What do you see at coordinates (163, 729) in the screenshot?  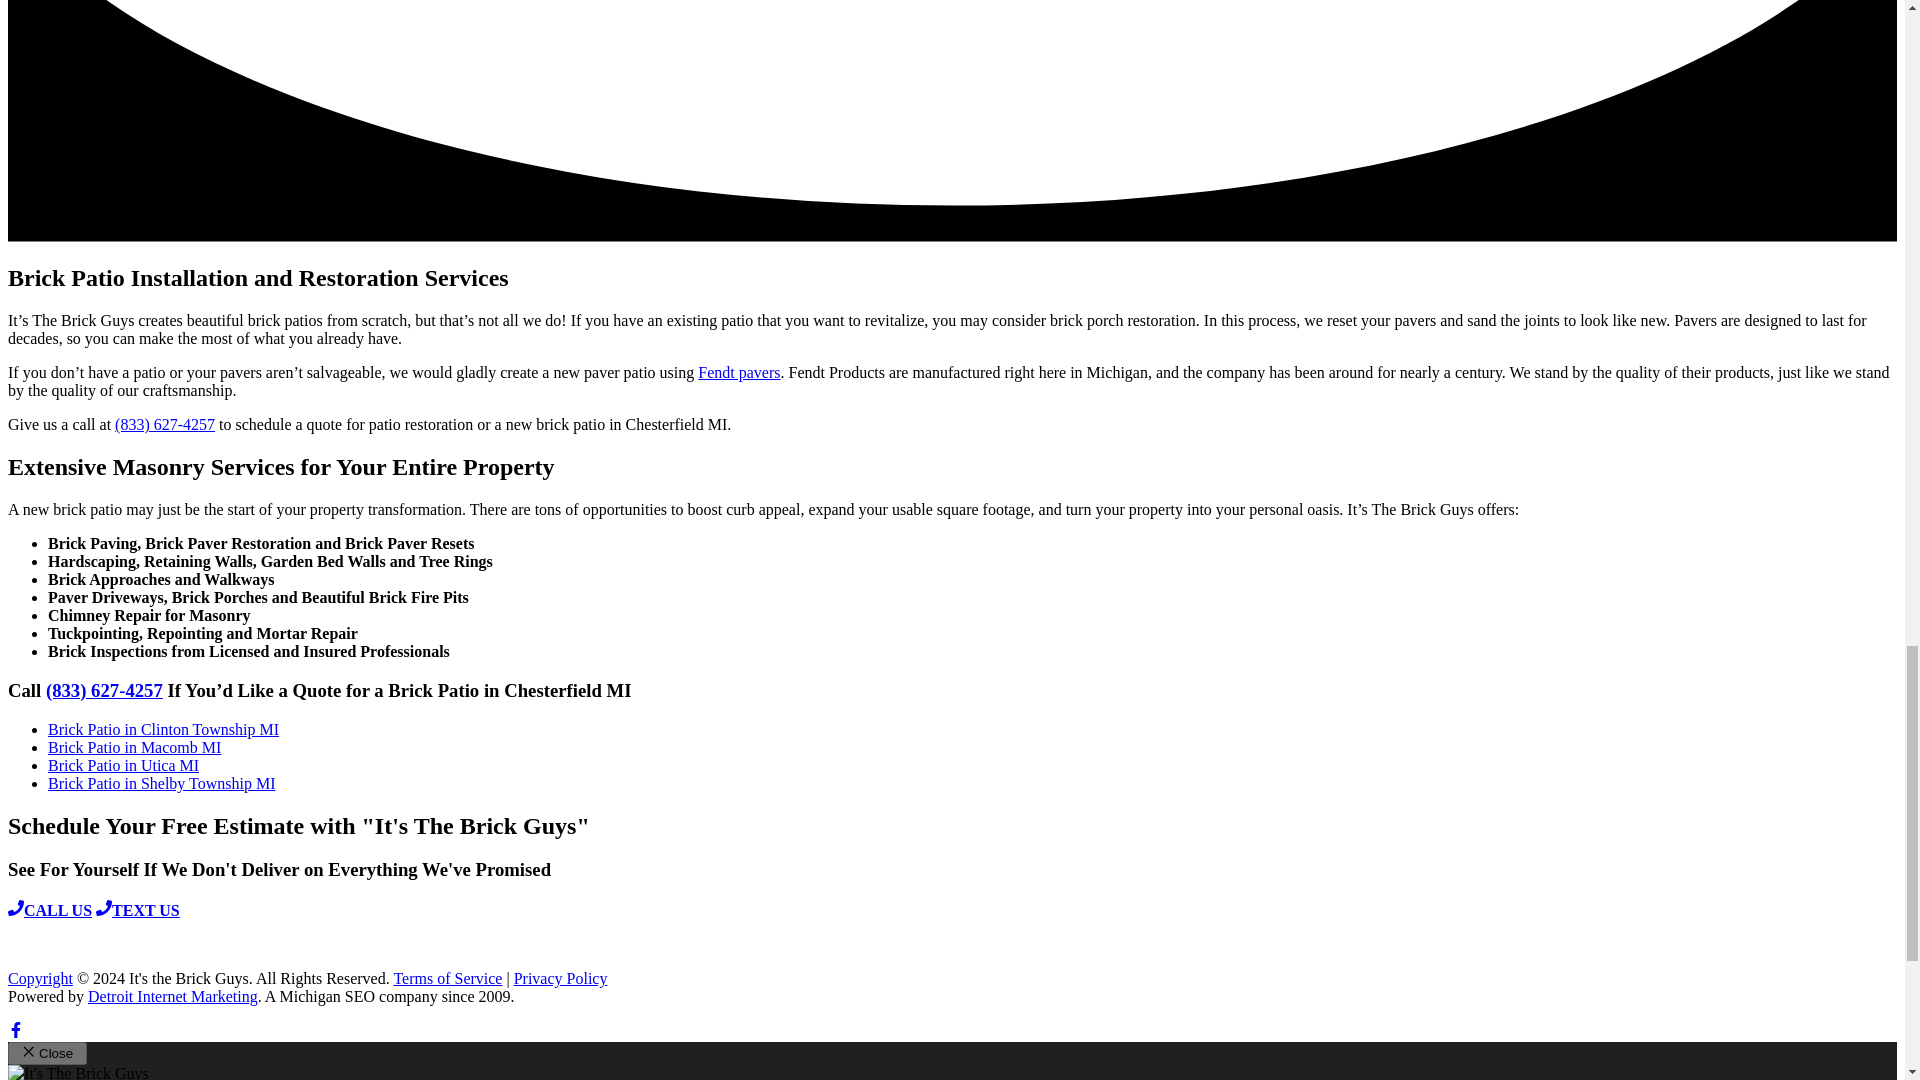 I see `Brick Patio in Clinton Township MI` at bounding box center [163, 729].